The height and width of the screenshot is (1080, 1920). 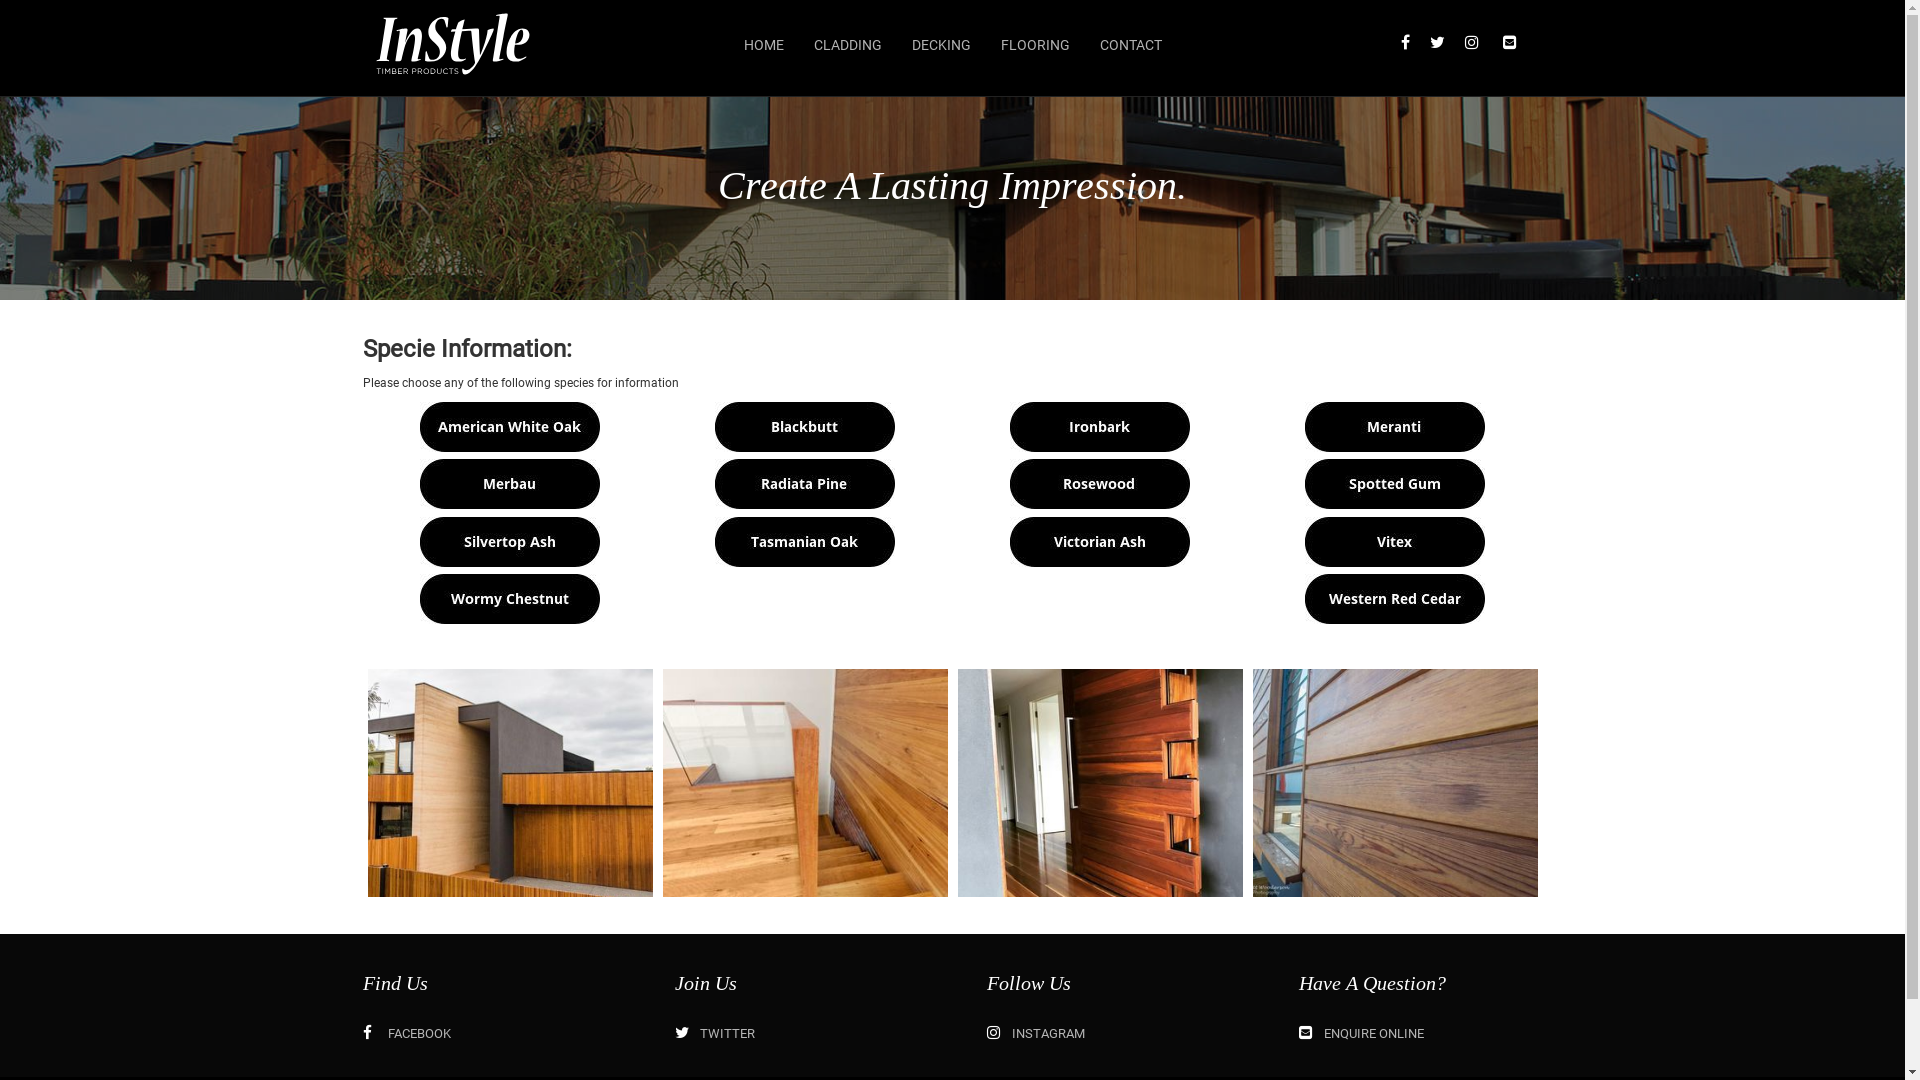 What do you see at coordinates (714, 1034) in the screenshot?
I see `TWITTER` at bounding box center [714, 1034].